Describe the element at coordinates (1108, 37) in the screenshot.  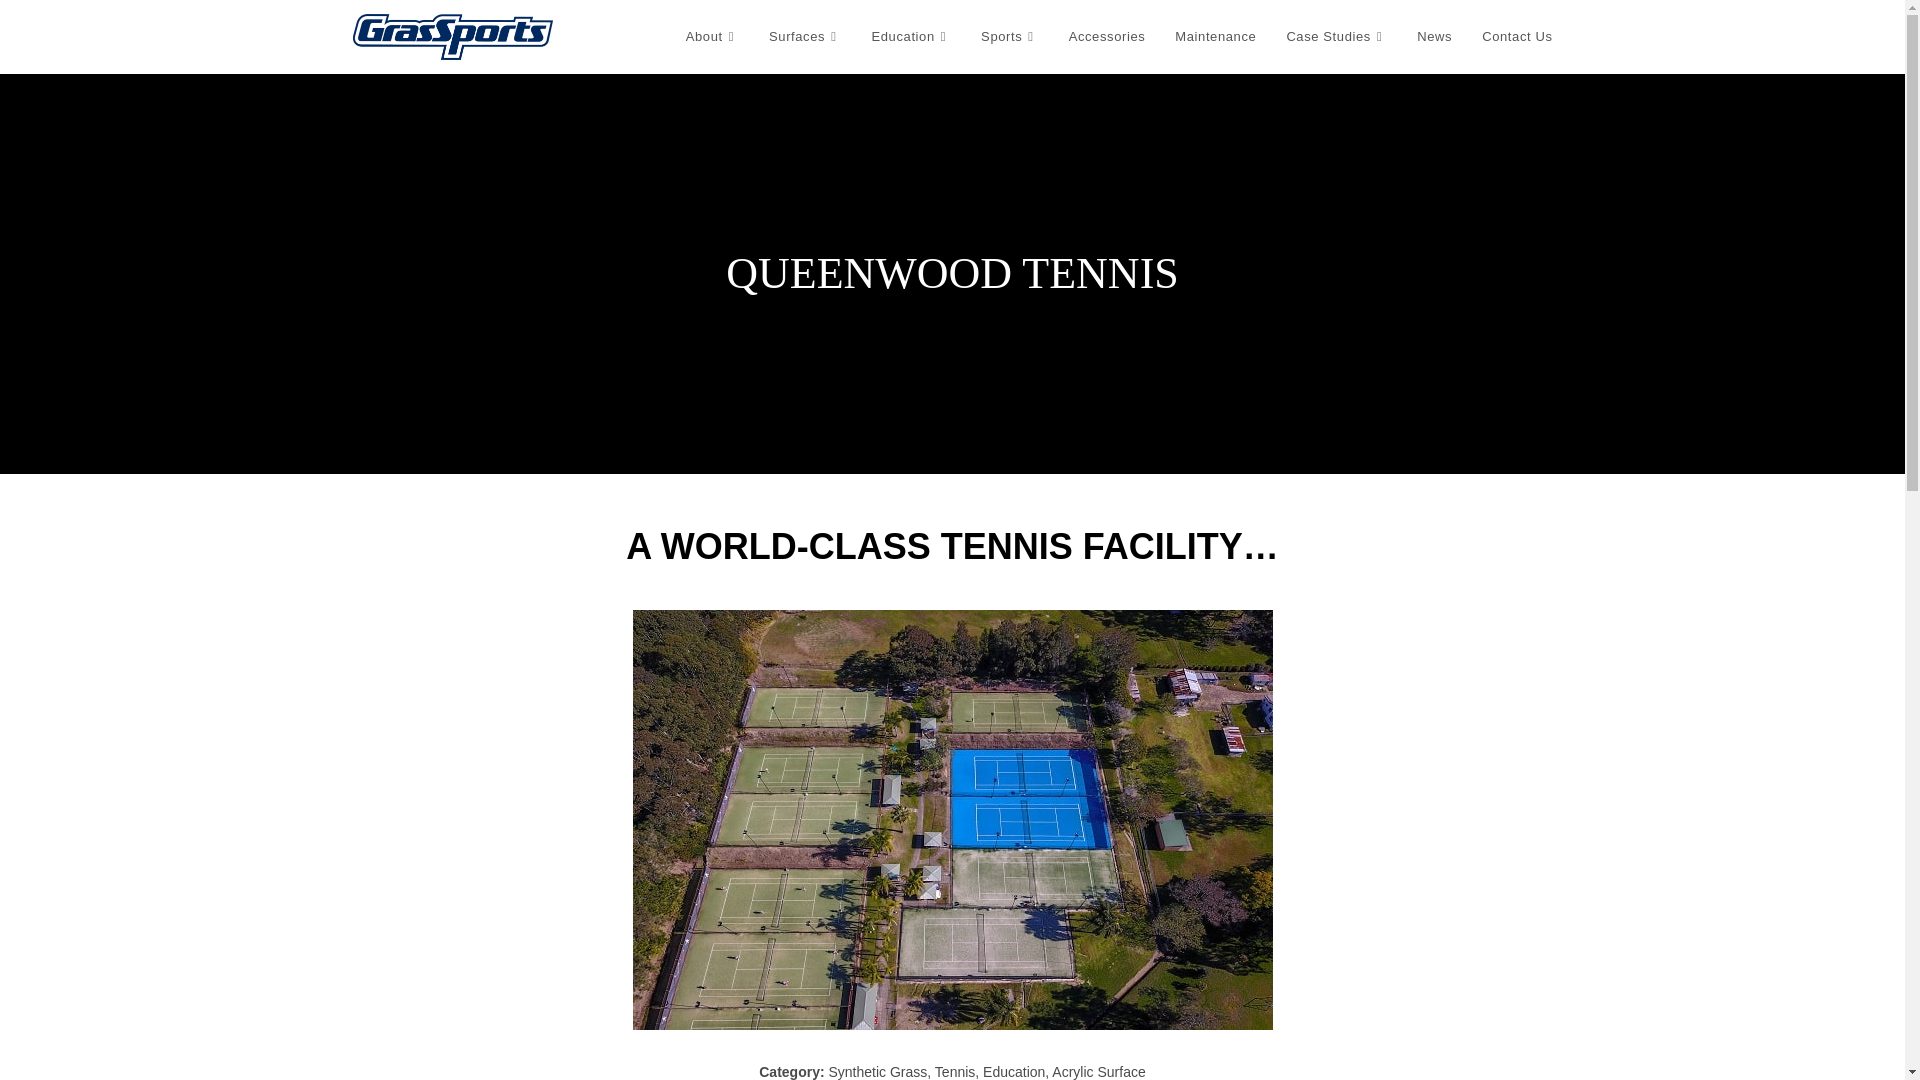
I see `Accessories` at that location.